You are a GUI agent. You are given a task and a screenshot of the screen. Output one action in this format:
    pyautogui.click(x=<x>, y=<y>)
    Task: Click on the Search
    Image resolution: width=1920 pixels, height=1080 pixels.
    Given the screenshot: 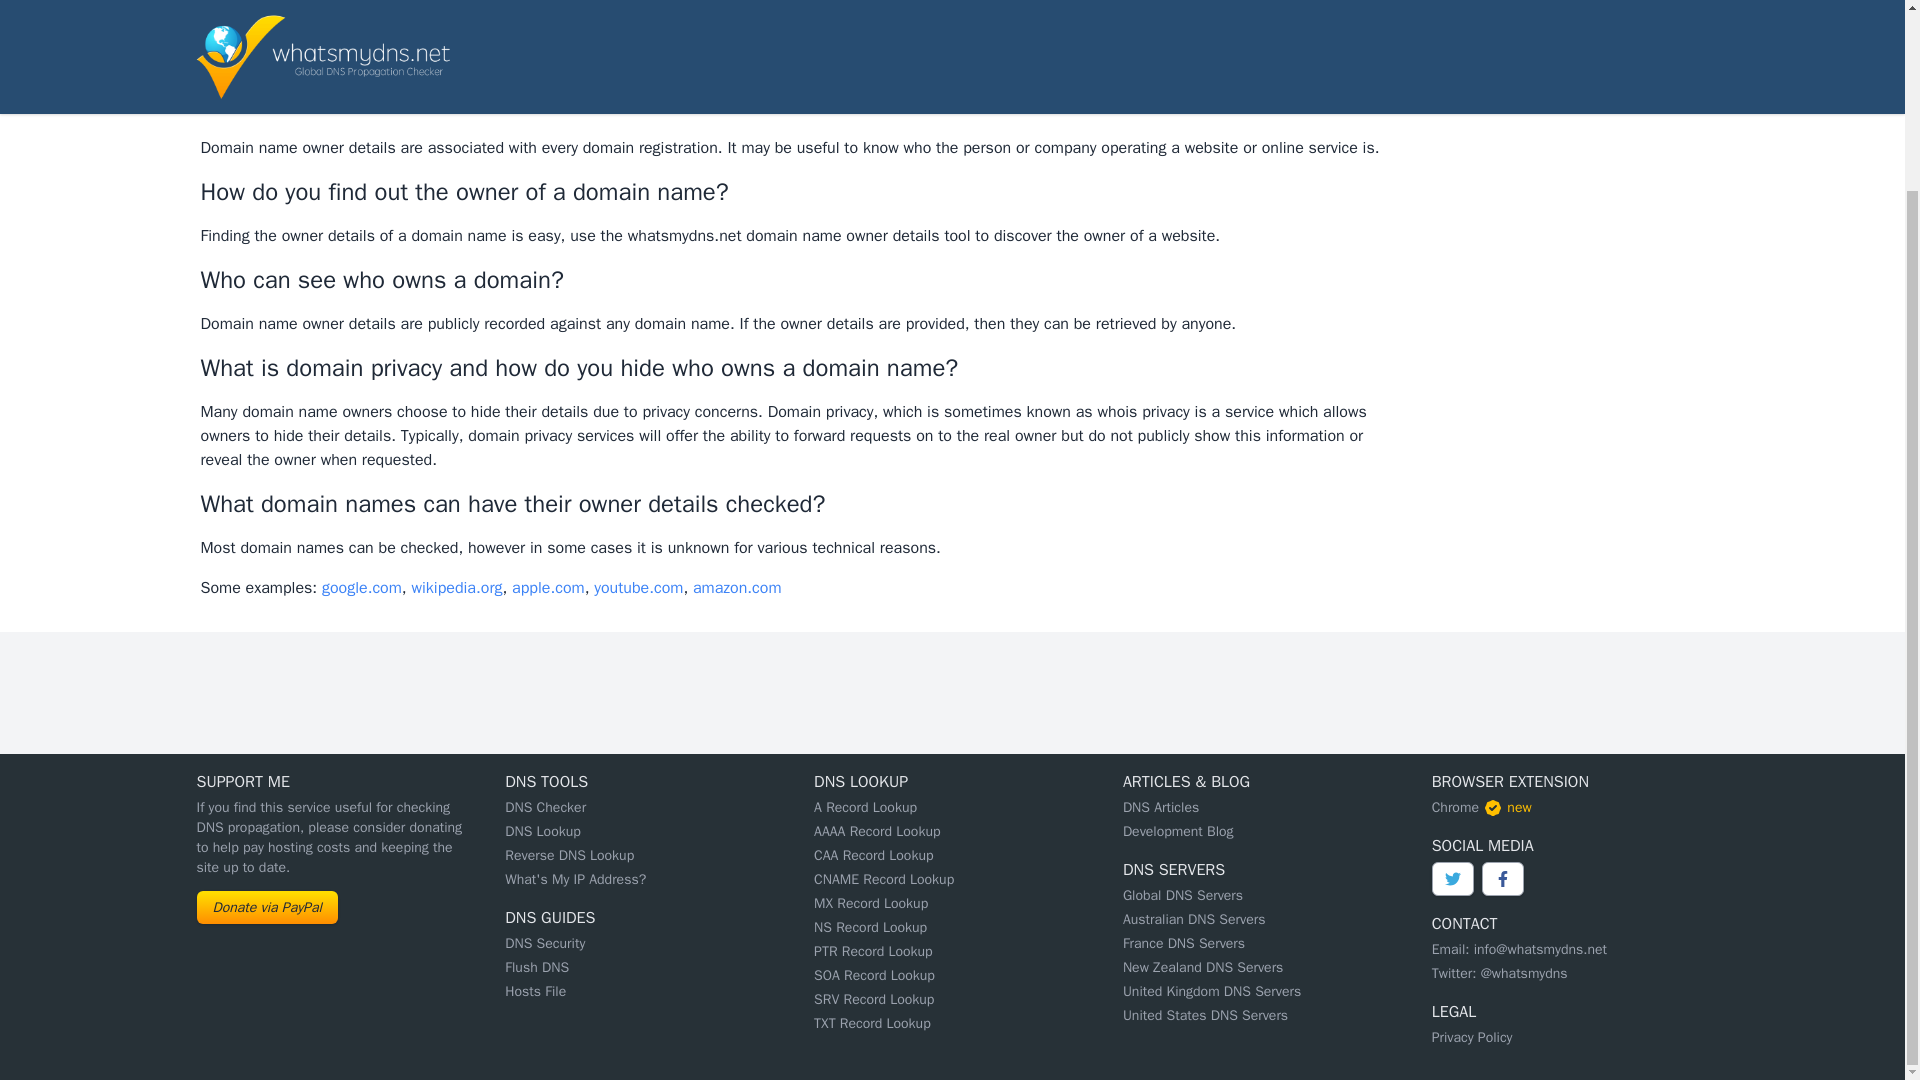 What is the action you would take?
    pyautogui.click(x=515, y=39)
    